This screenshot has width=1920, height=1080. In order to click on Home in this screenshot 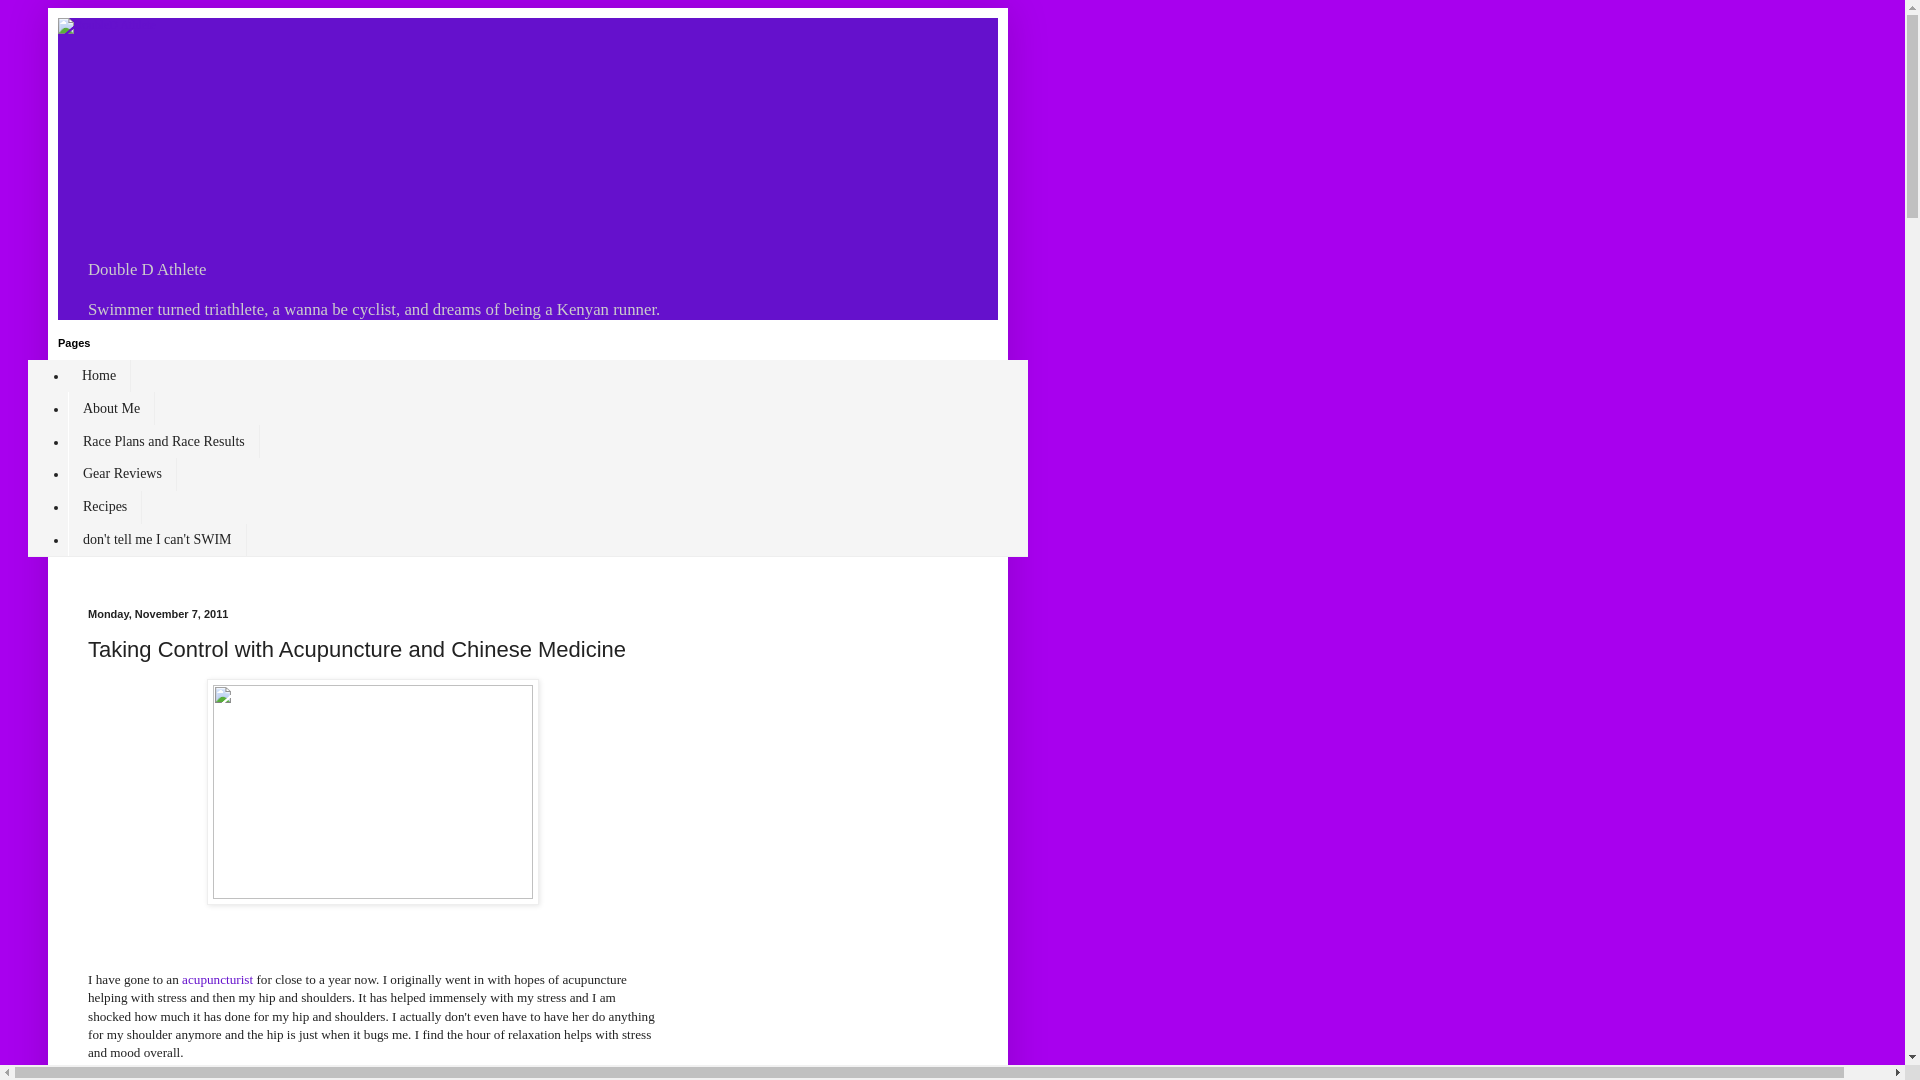, I will do `click(98, 376)`.